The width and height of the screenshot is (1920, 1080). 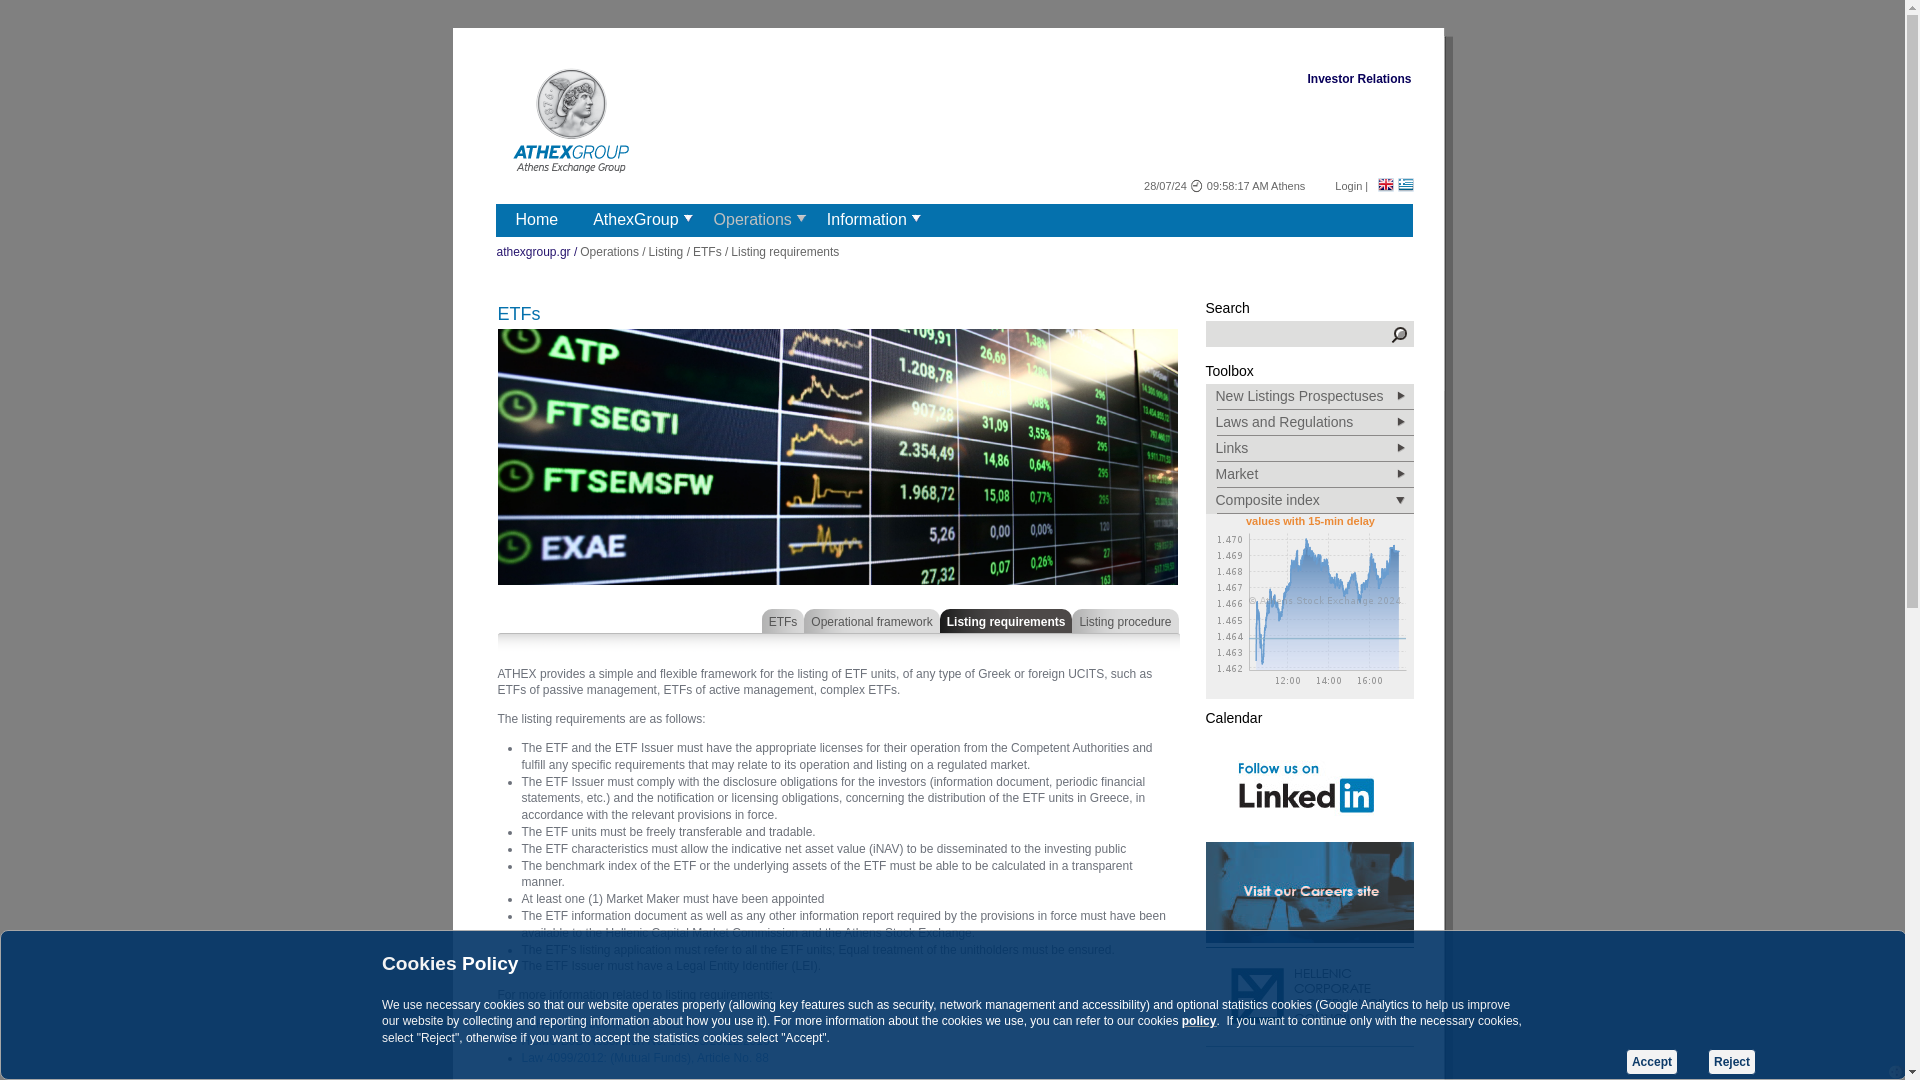 I want to click on Search, so click(x=1398, y=335).